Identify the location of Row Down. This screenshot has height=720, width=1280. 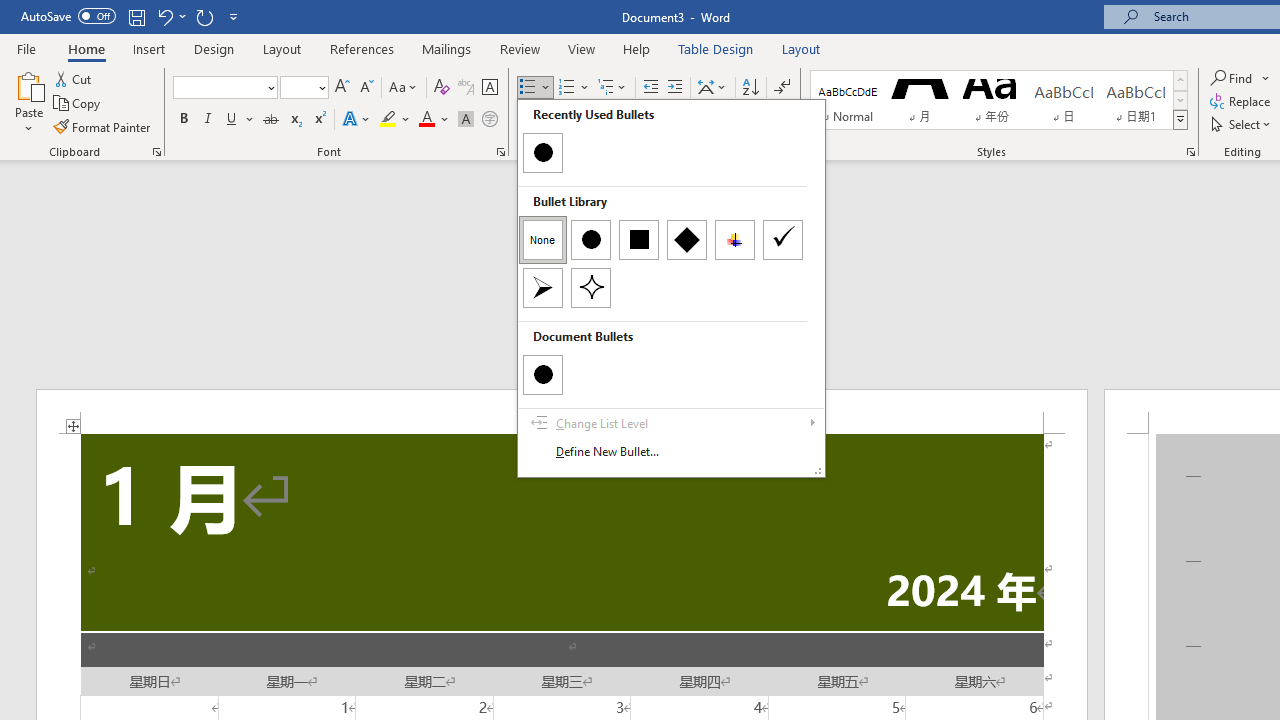
(1180, 100).